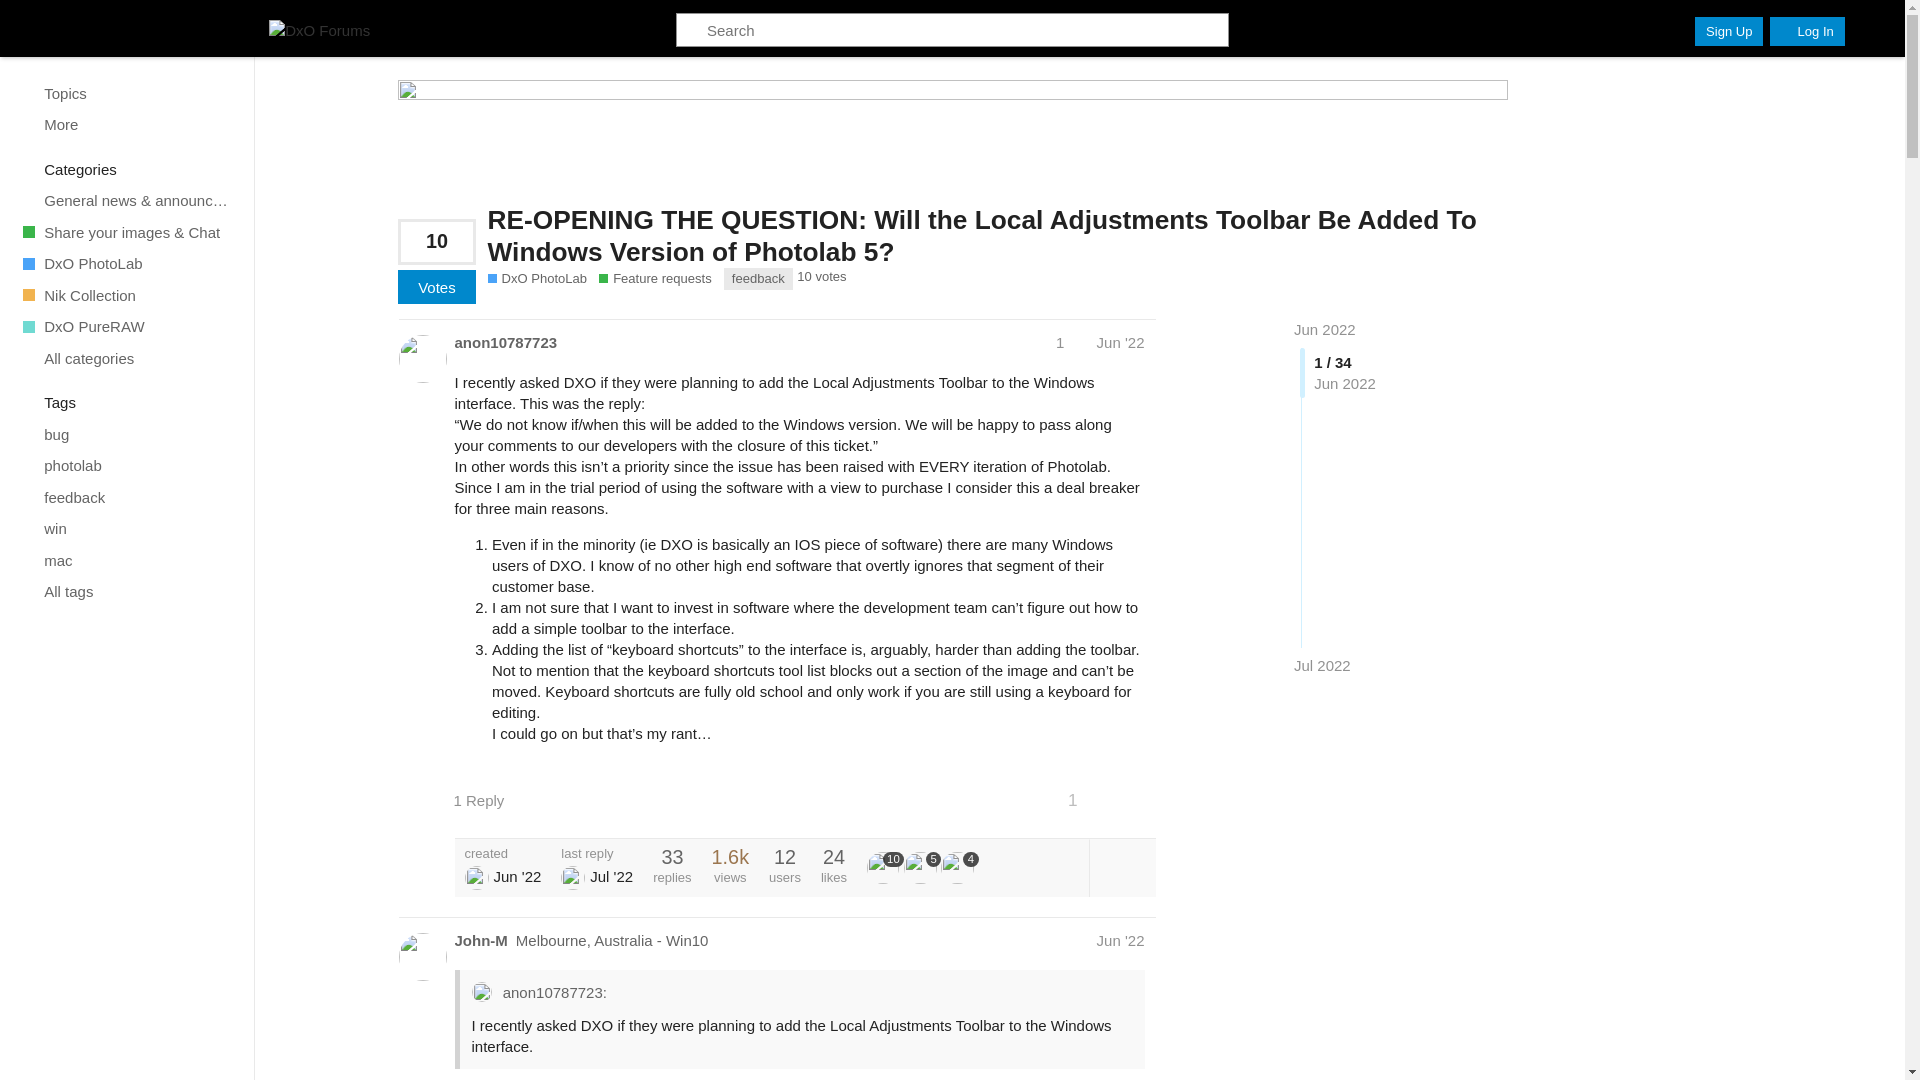  I want to click on Topics, so click(126, 92).